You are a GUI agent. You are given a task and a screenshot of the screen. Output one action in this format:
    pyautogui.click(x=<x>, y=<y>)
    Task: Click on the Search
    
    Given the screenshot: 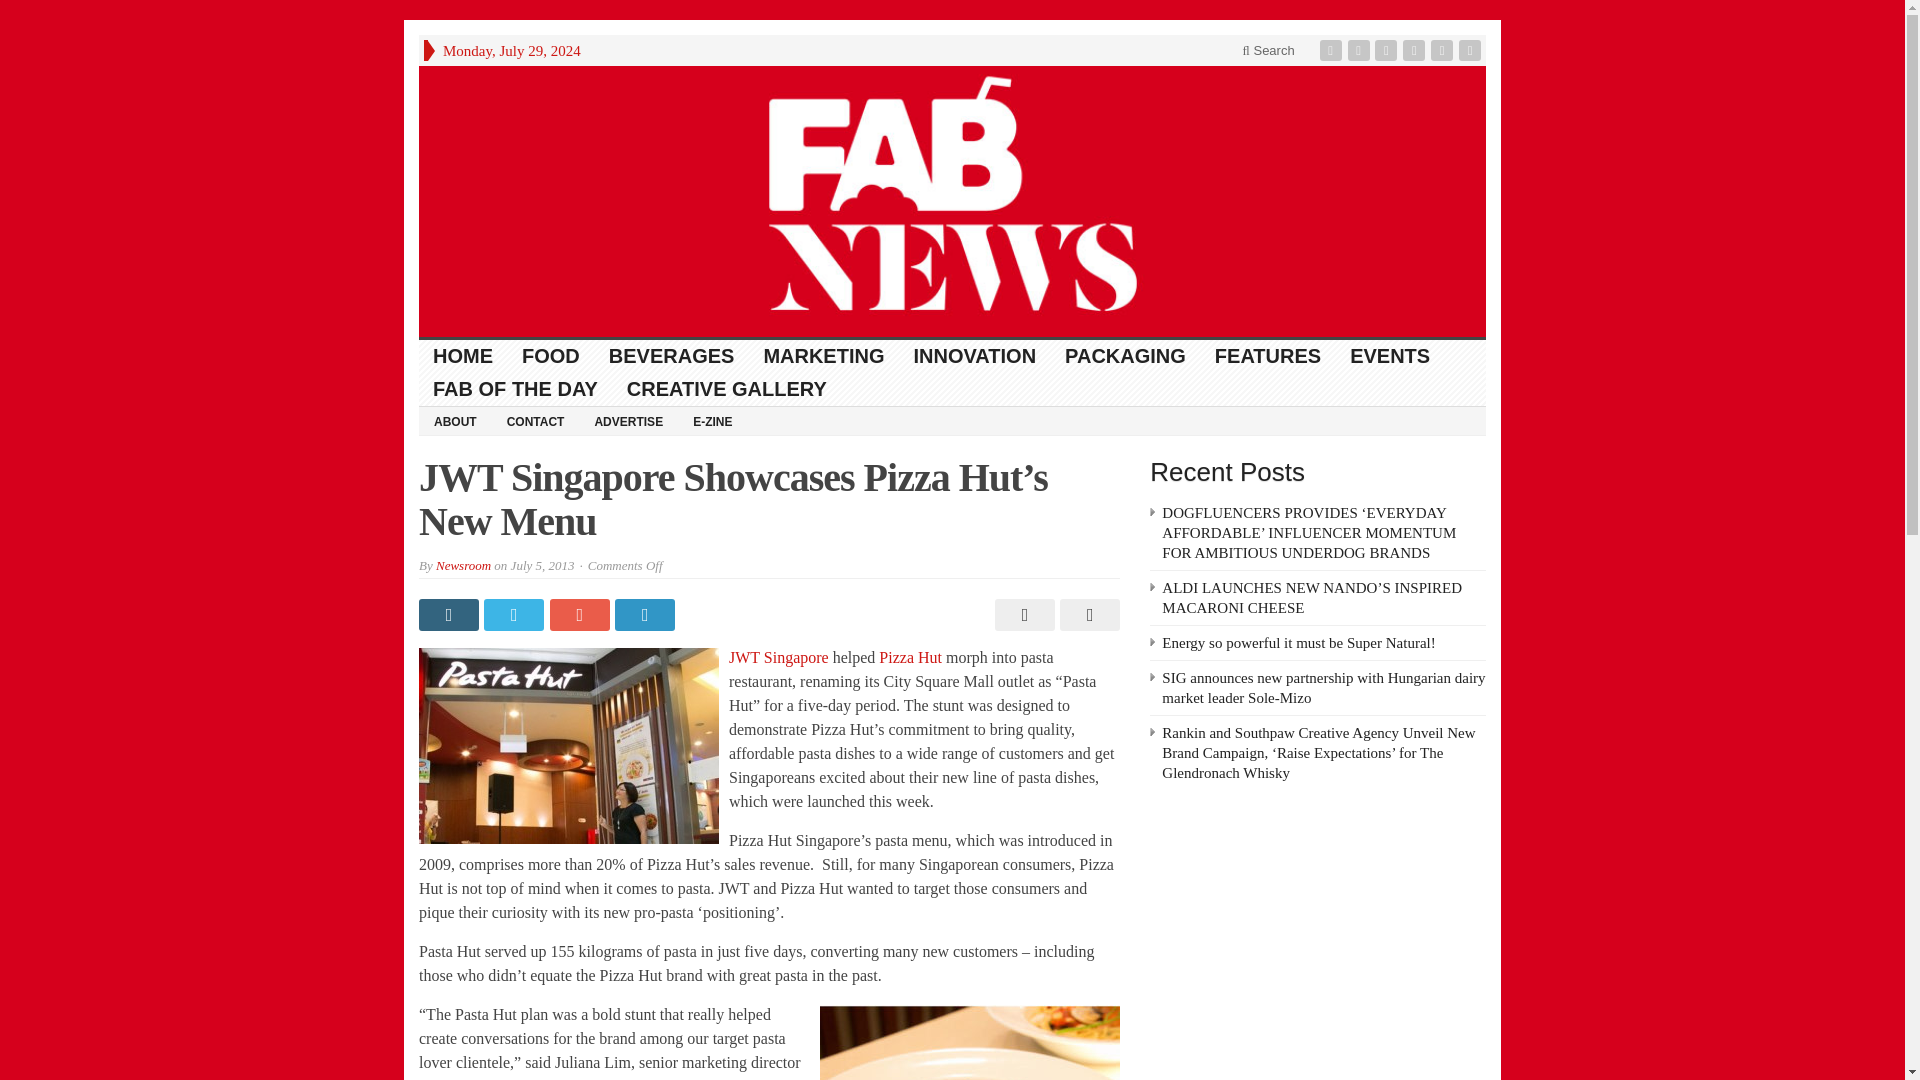 What is the action you would take?
    pyautogui.click(x=1268, y=50)
    